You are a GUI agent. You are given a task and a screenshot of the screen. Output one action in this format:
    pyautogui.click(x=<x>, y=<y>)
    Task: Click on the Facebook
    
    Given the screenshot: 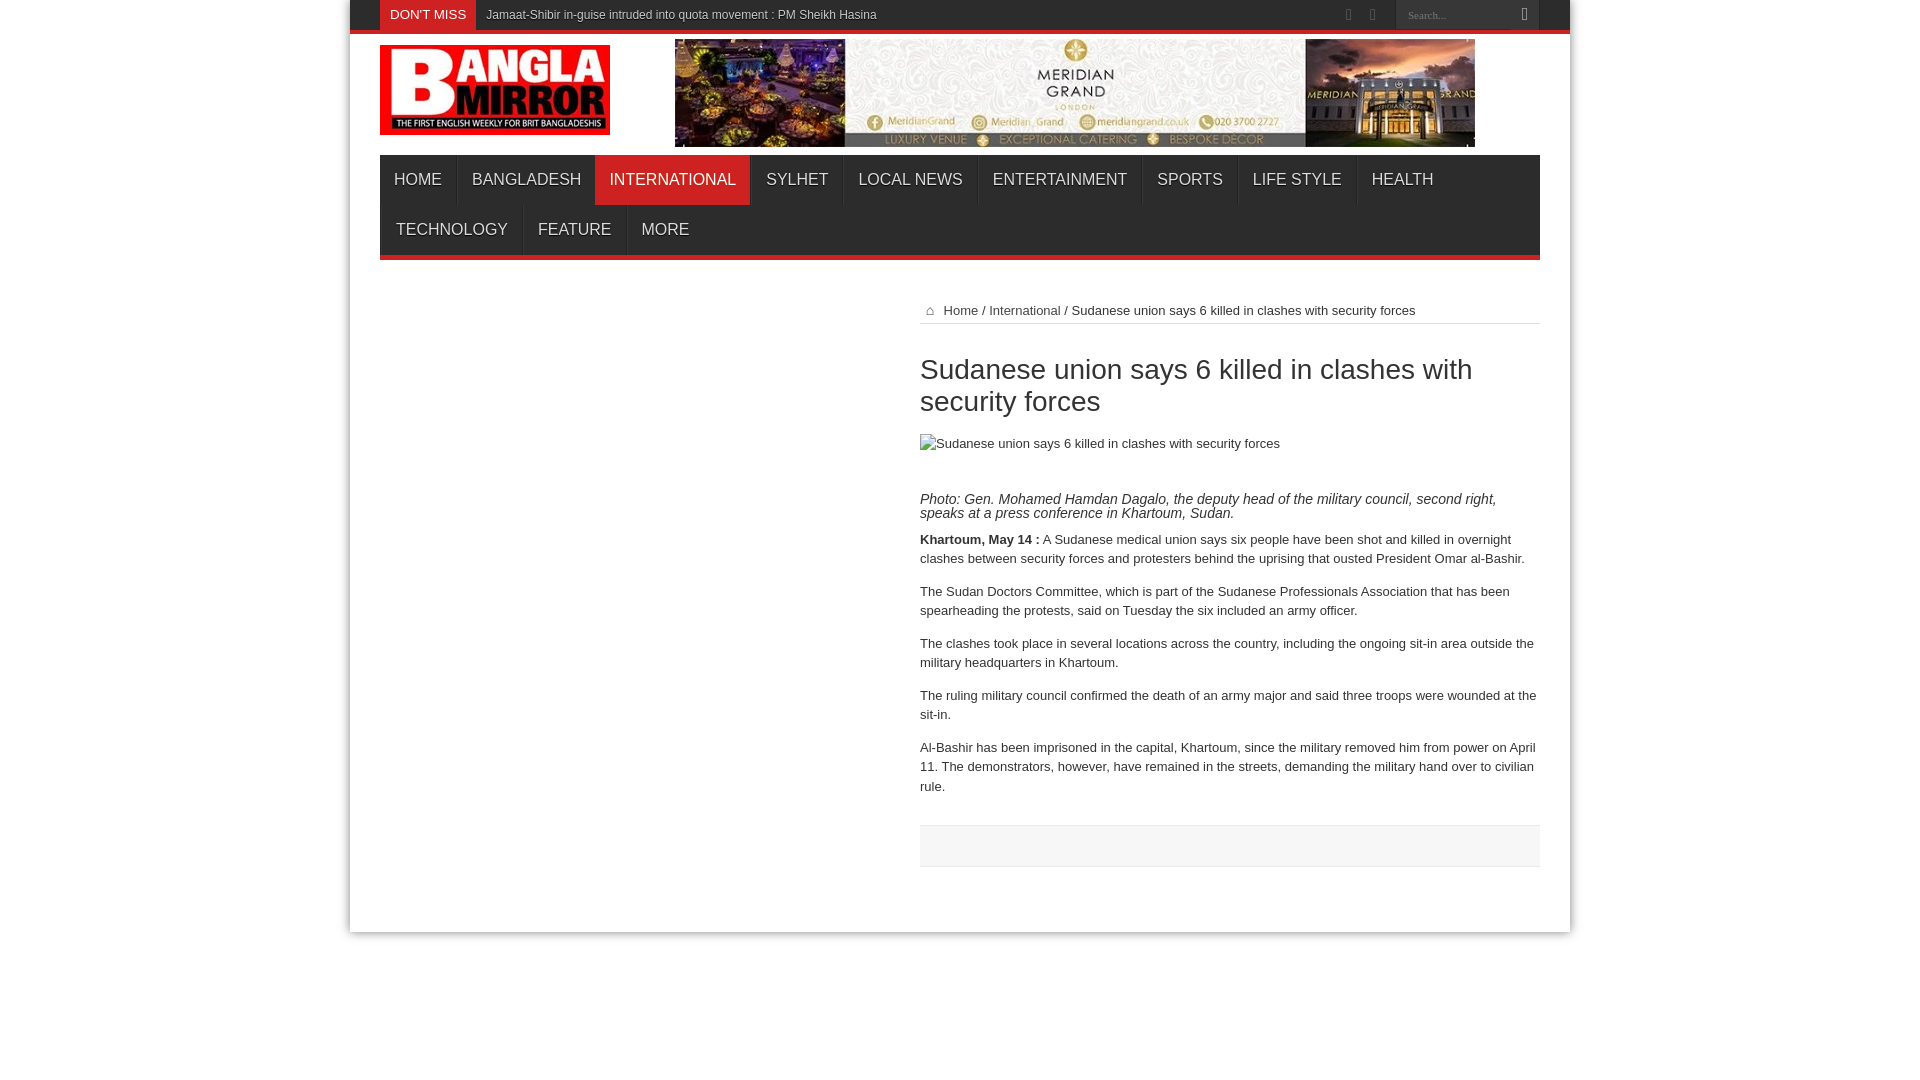 What is the action you would take?
    pyautogui.click(x=1372, y=15)
    